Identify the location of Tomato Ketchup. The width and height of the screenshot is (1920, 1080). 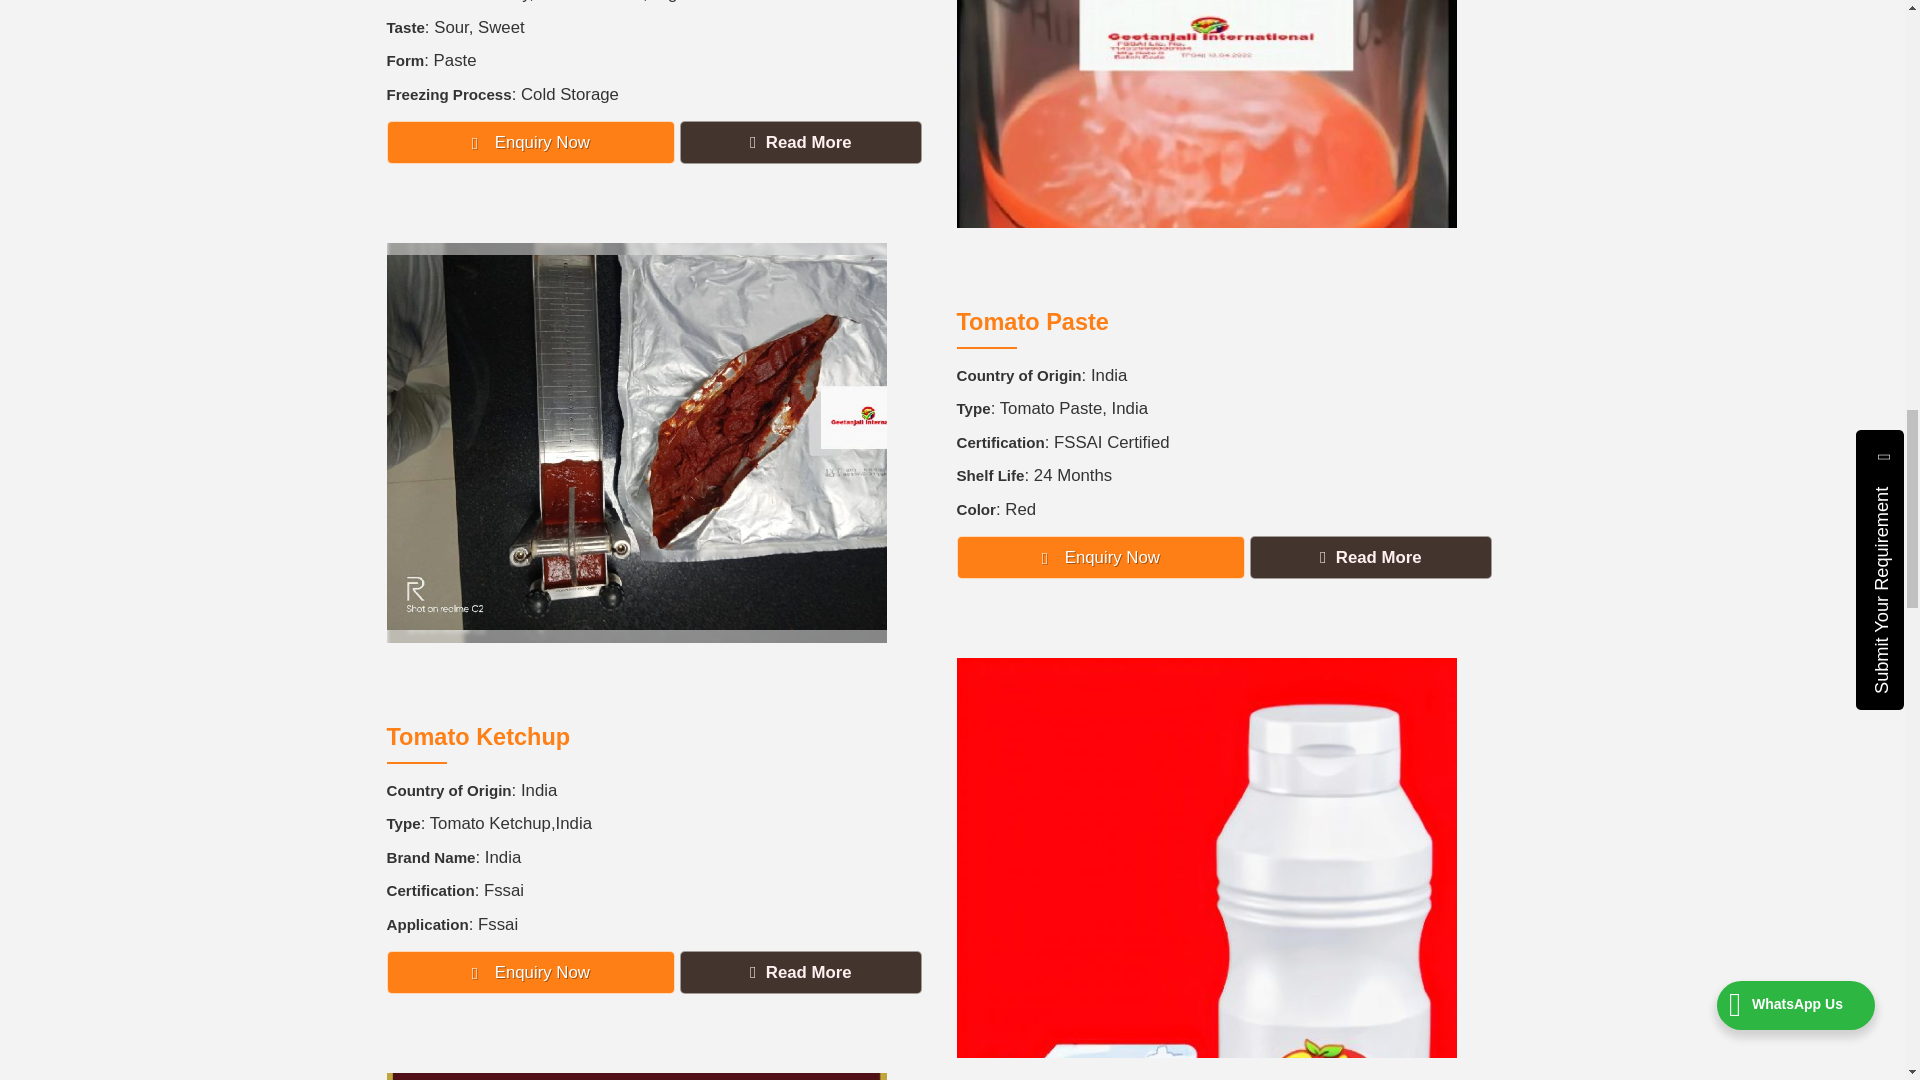
(478, 736).